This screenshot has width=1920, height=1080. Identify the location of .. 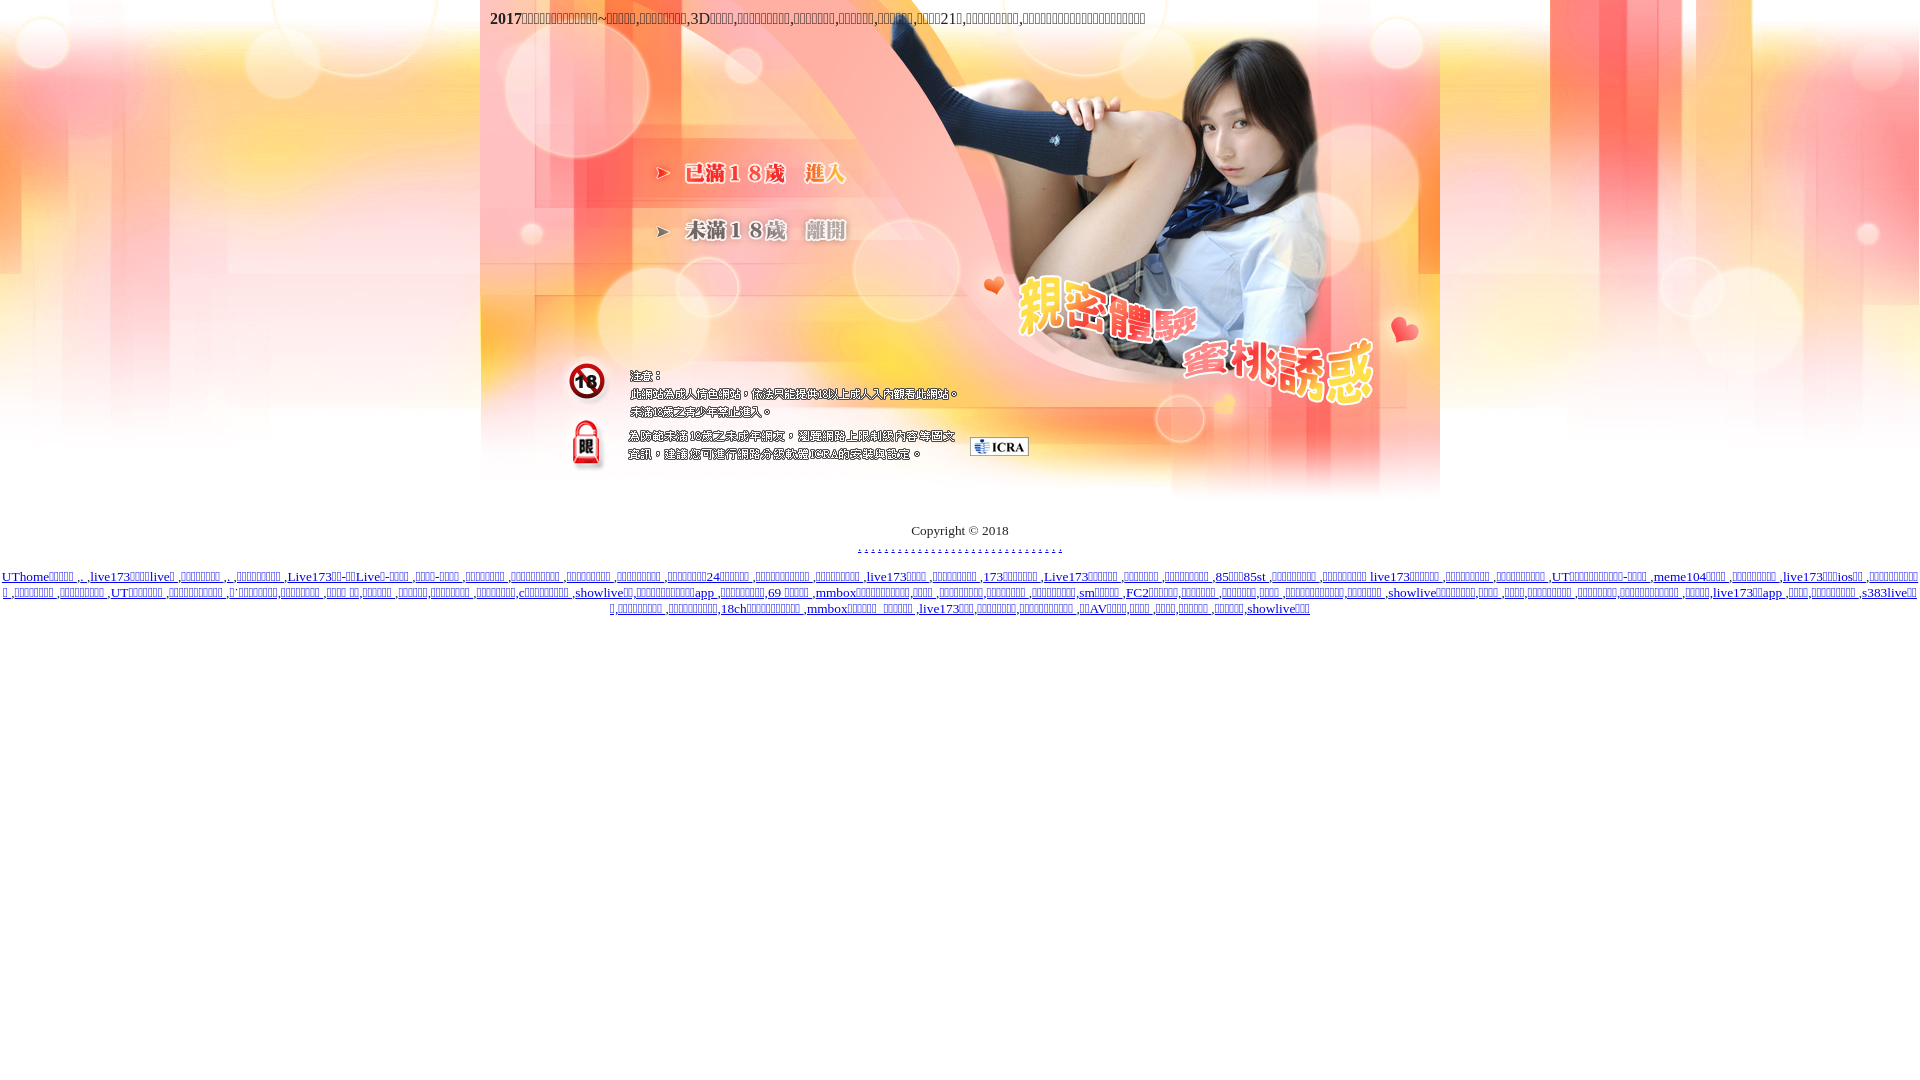
(886, 546).